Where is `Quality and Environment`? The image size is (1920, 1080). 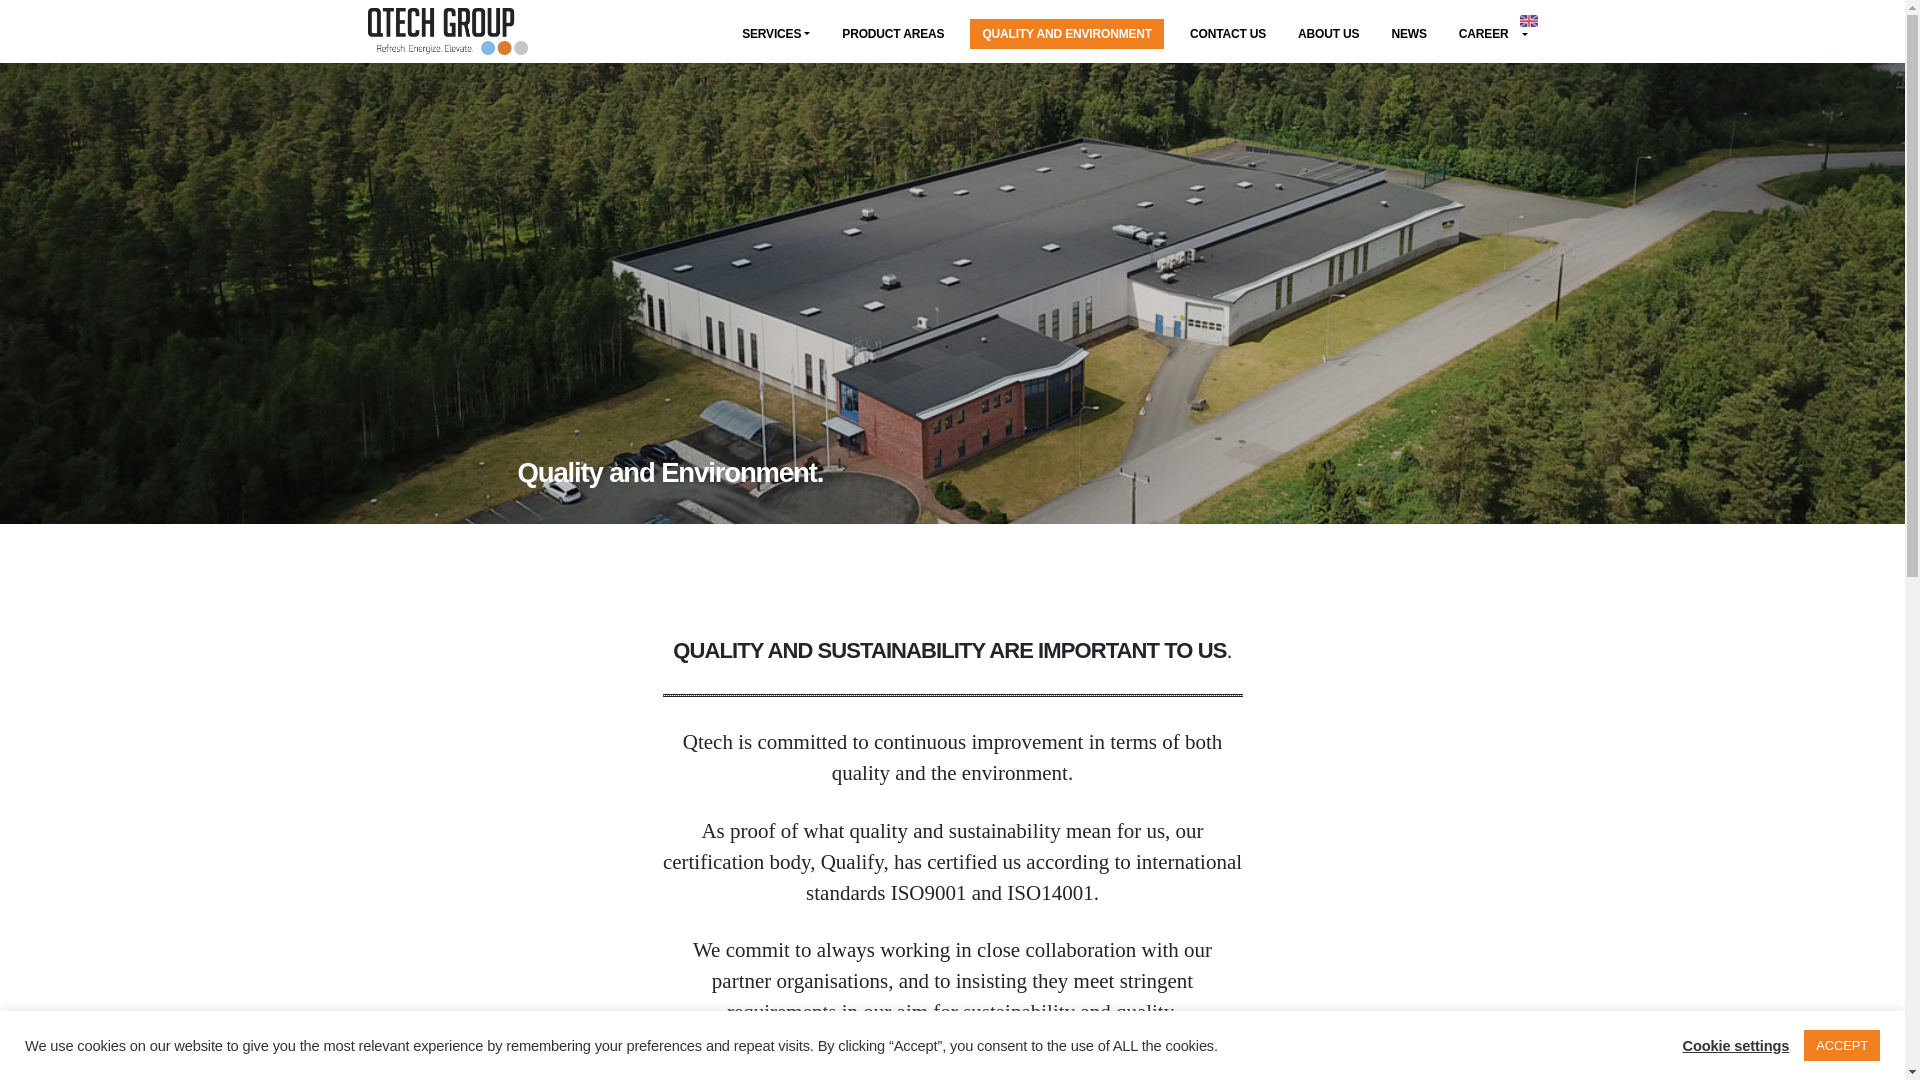 Quality and Environment is located at coordinates (1066, 34).